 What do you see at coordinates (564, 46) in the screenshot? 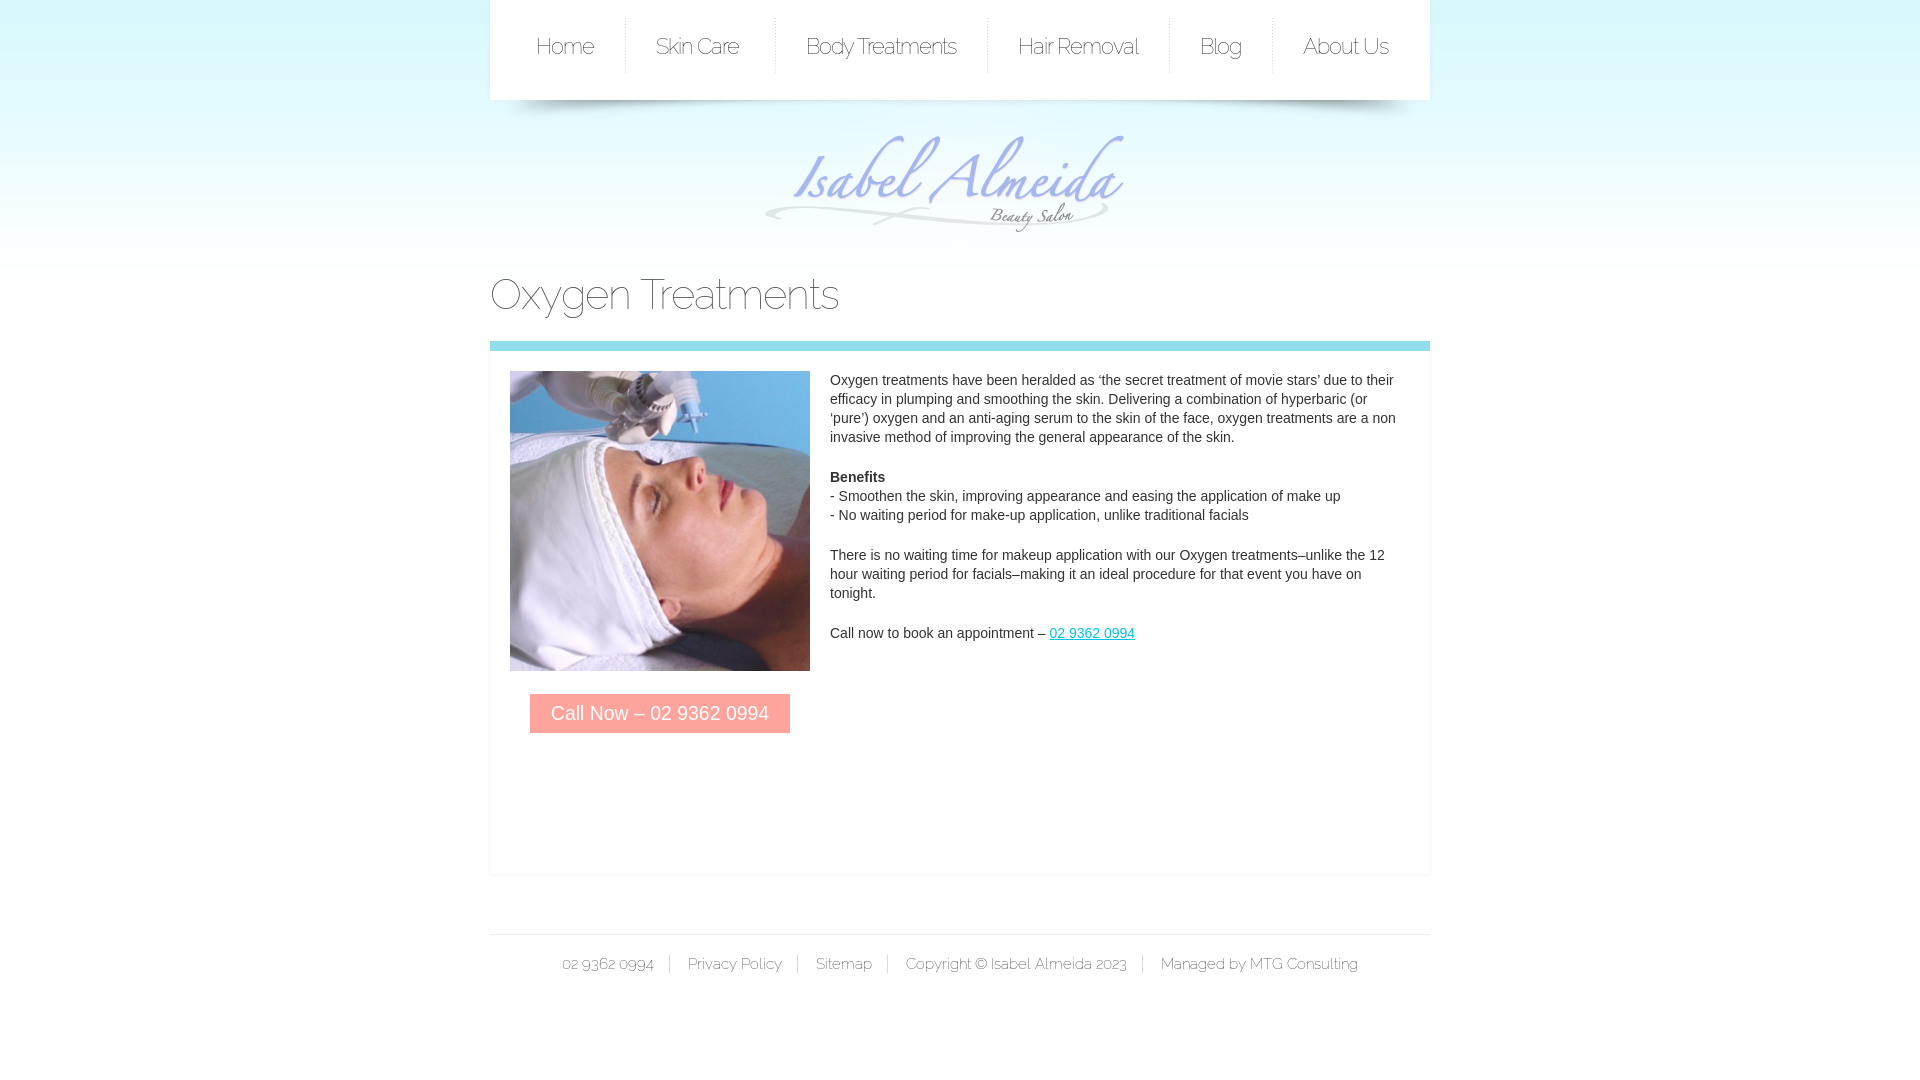
I see `Home` at bounding box center [564, 46].